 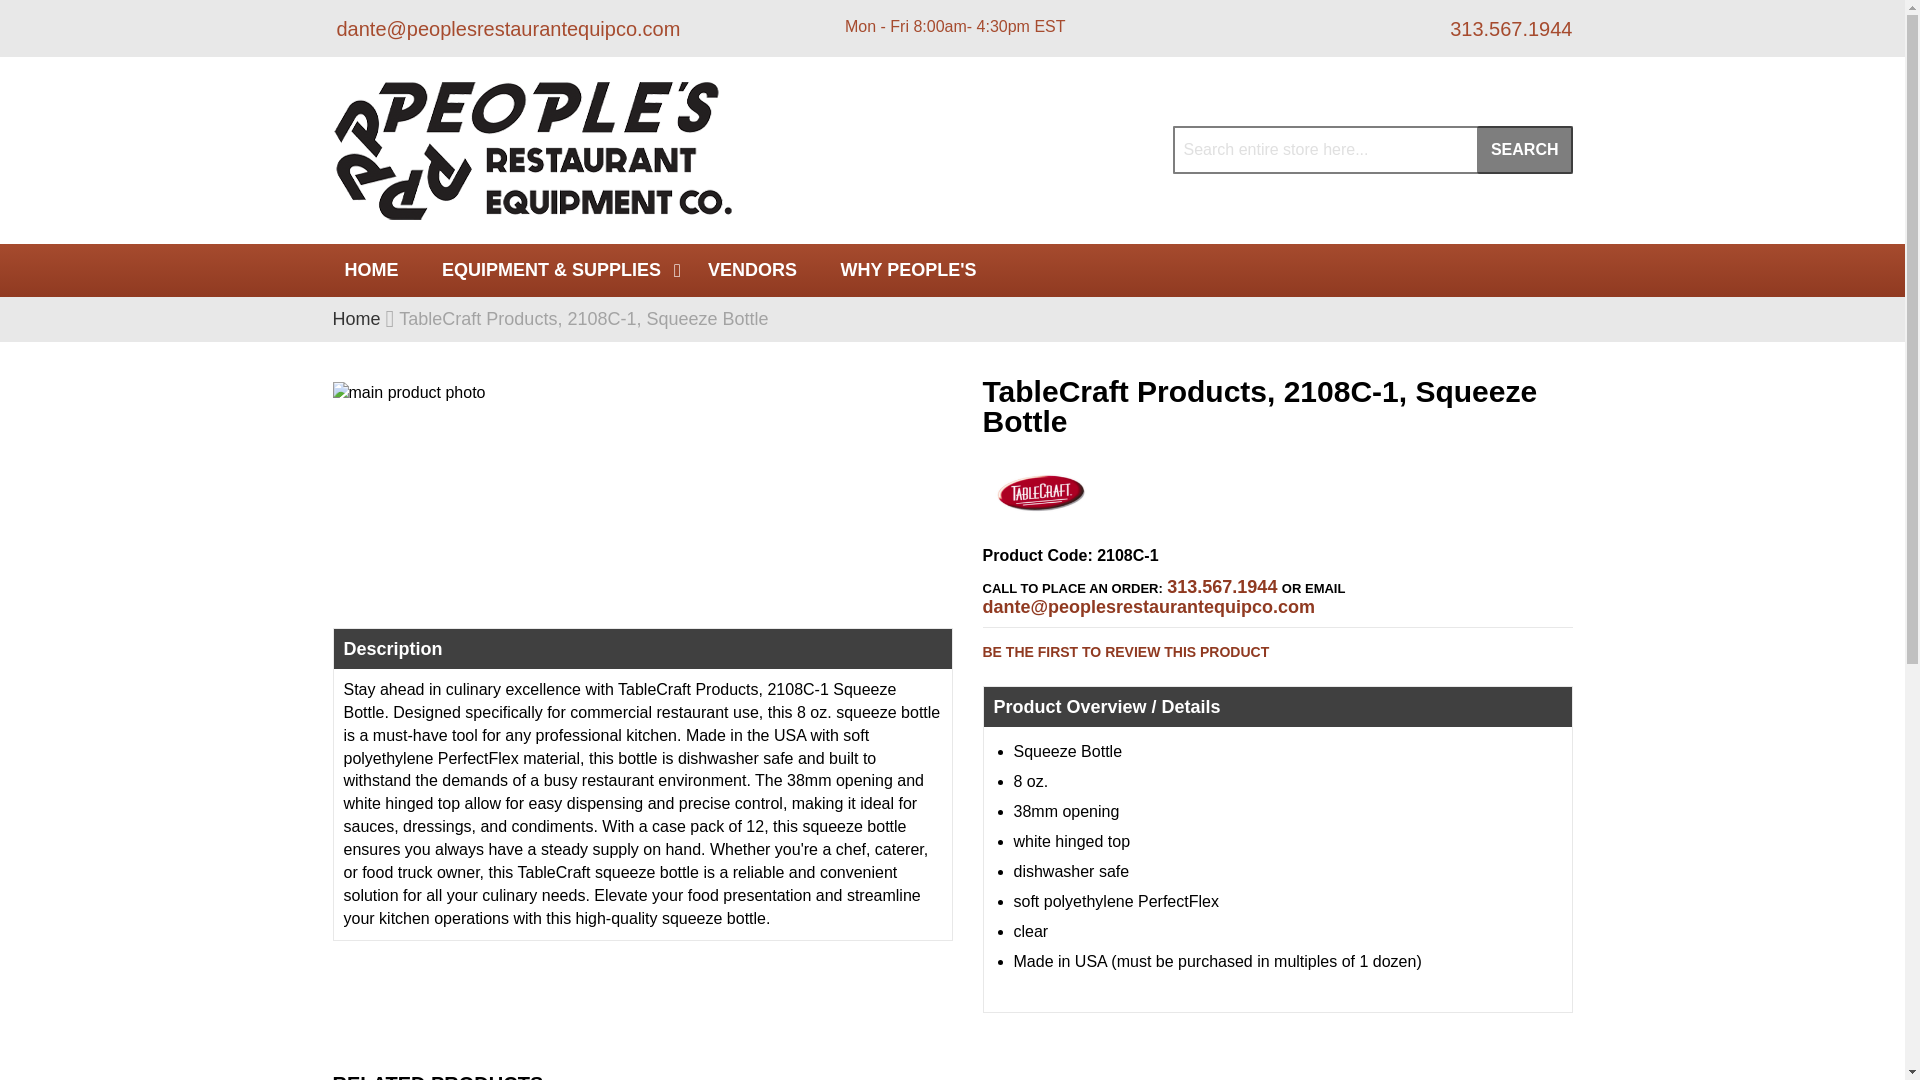 What do you see at coordinates (371, 270) in the screenshot?
I see `HOME` at bounding box center [371, 270].